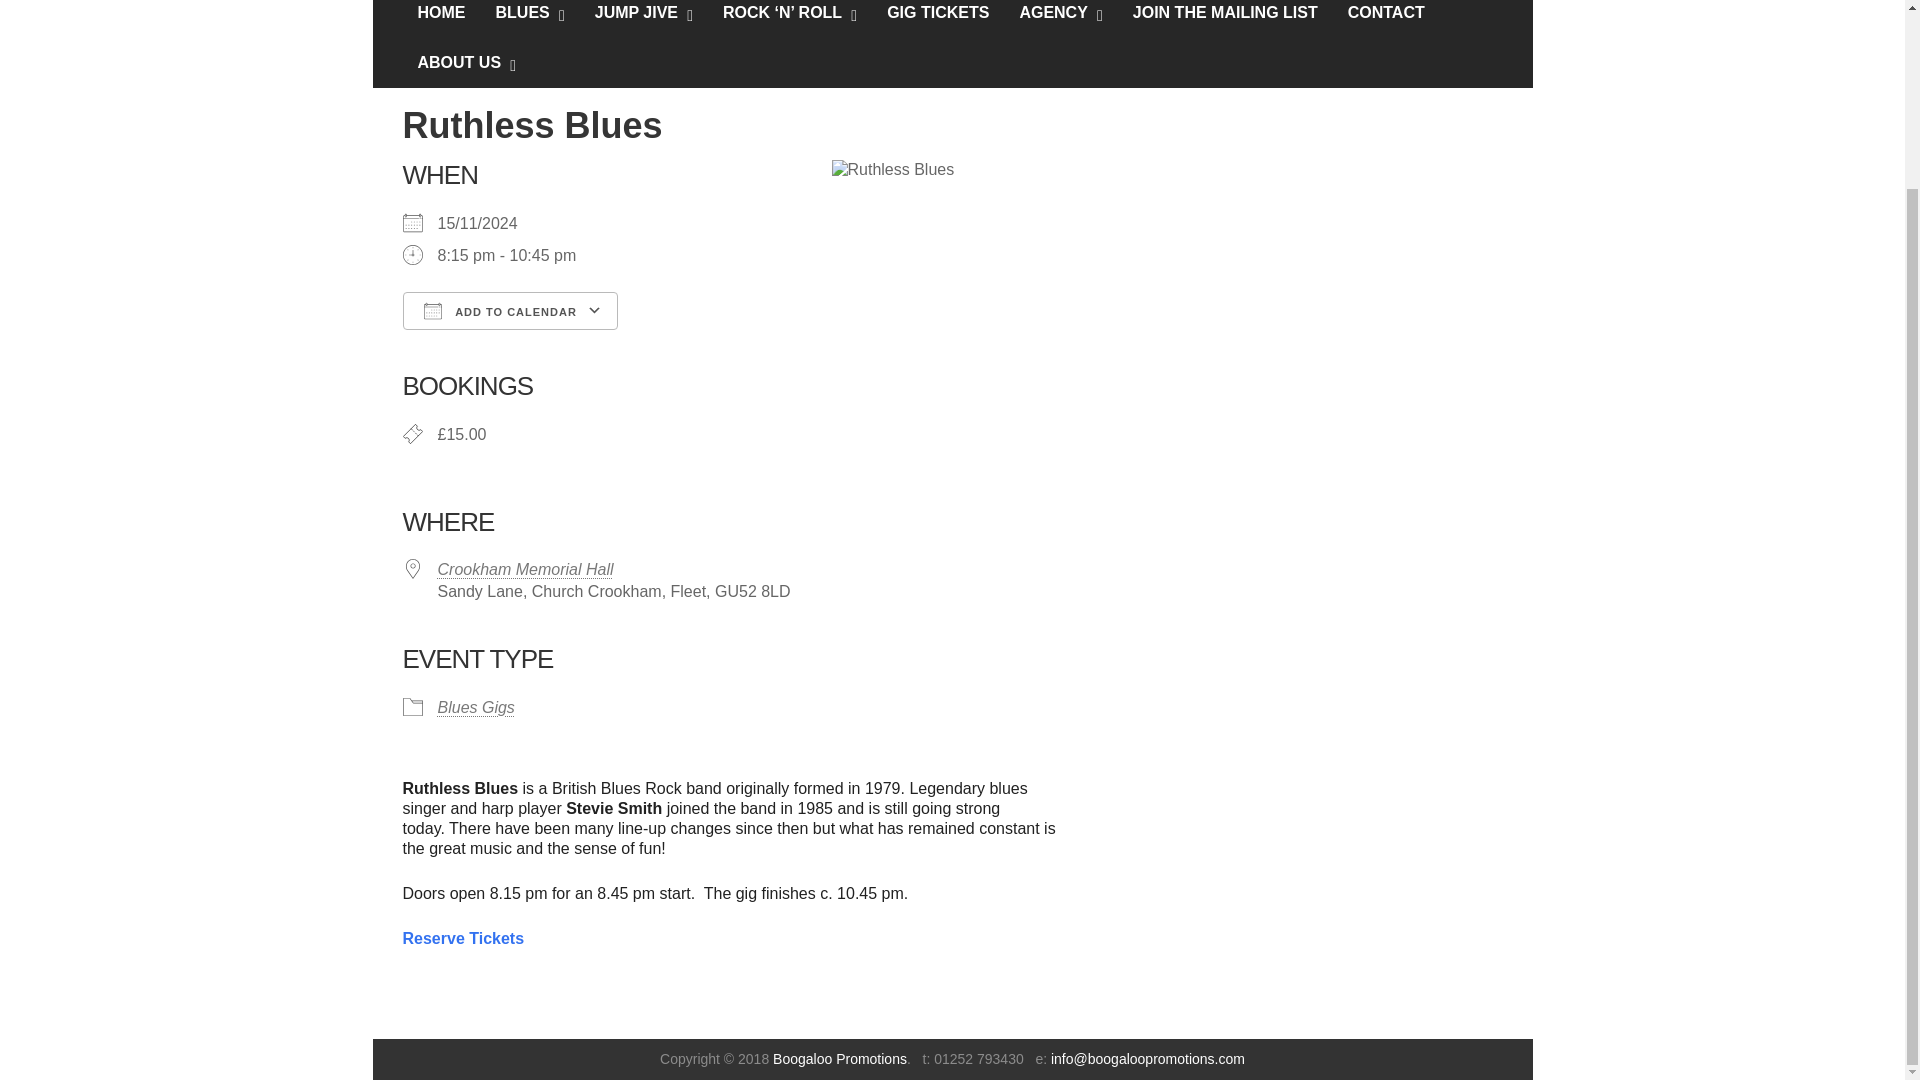  What do you see at coordinates (636, 18) in the screenshot?
I see `JUMP JIVE` at bounding box center [636, 18].